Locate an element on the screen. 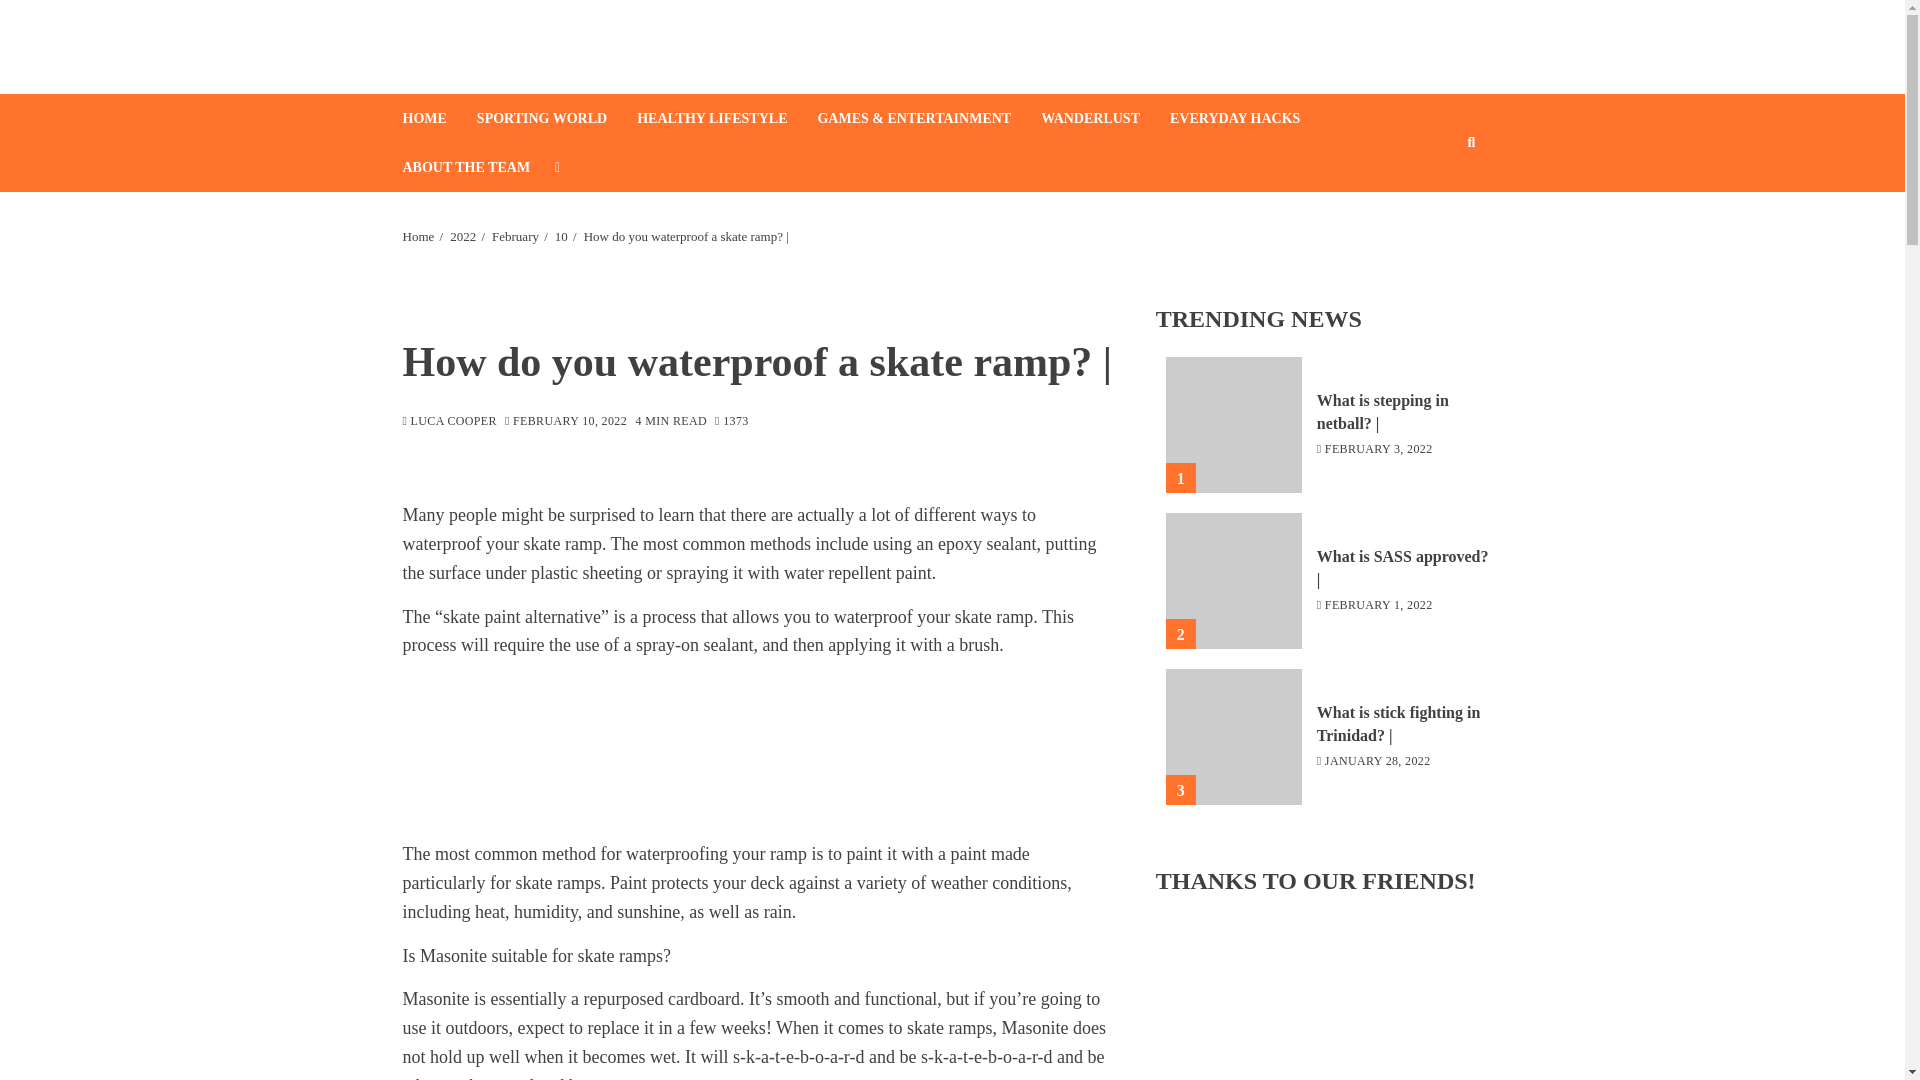  WANDERLUST is located at coordinates (1104, 118).